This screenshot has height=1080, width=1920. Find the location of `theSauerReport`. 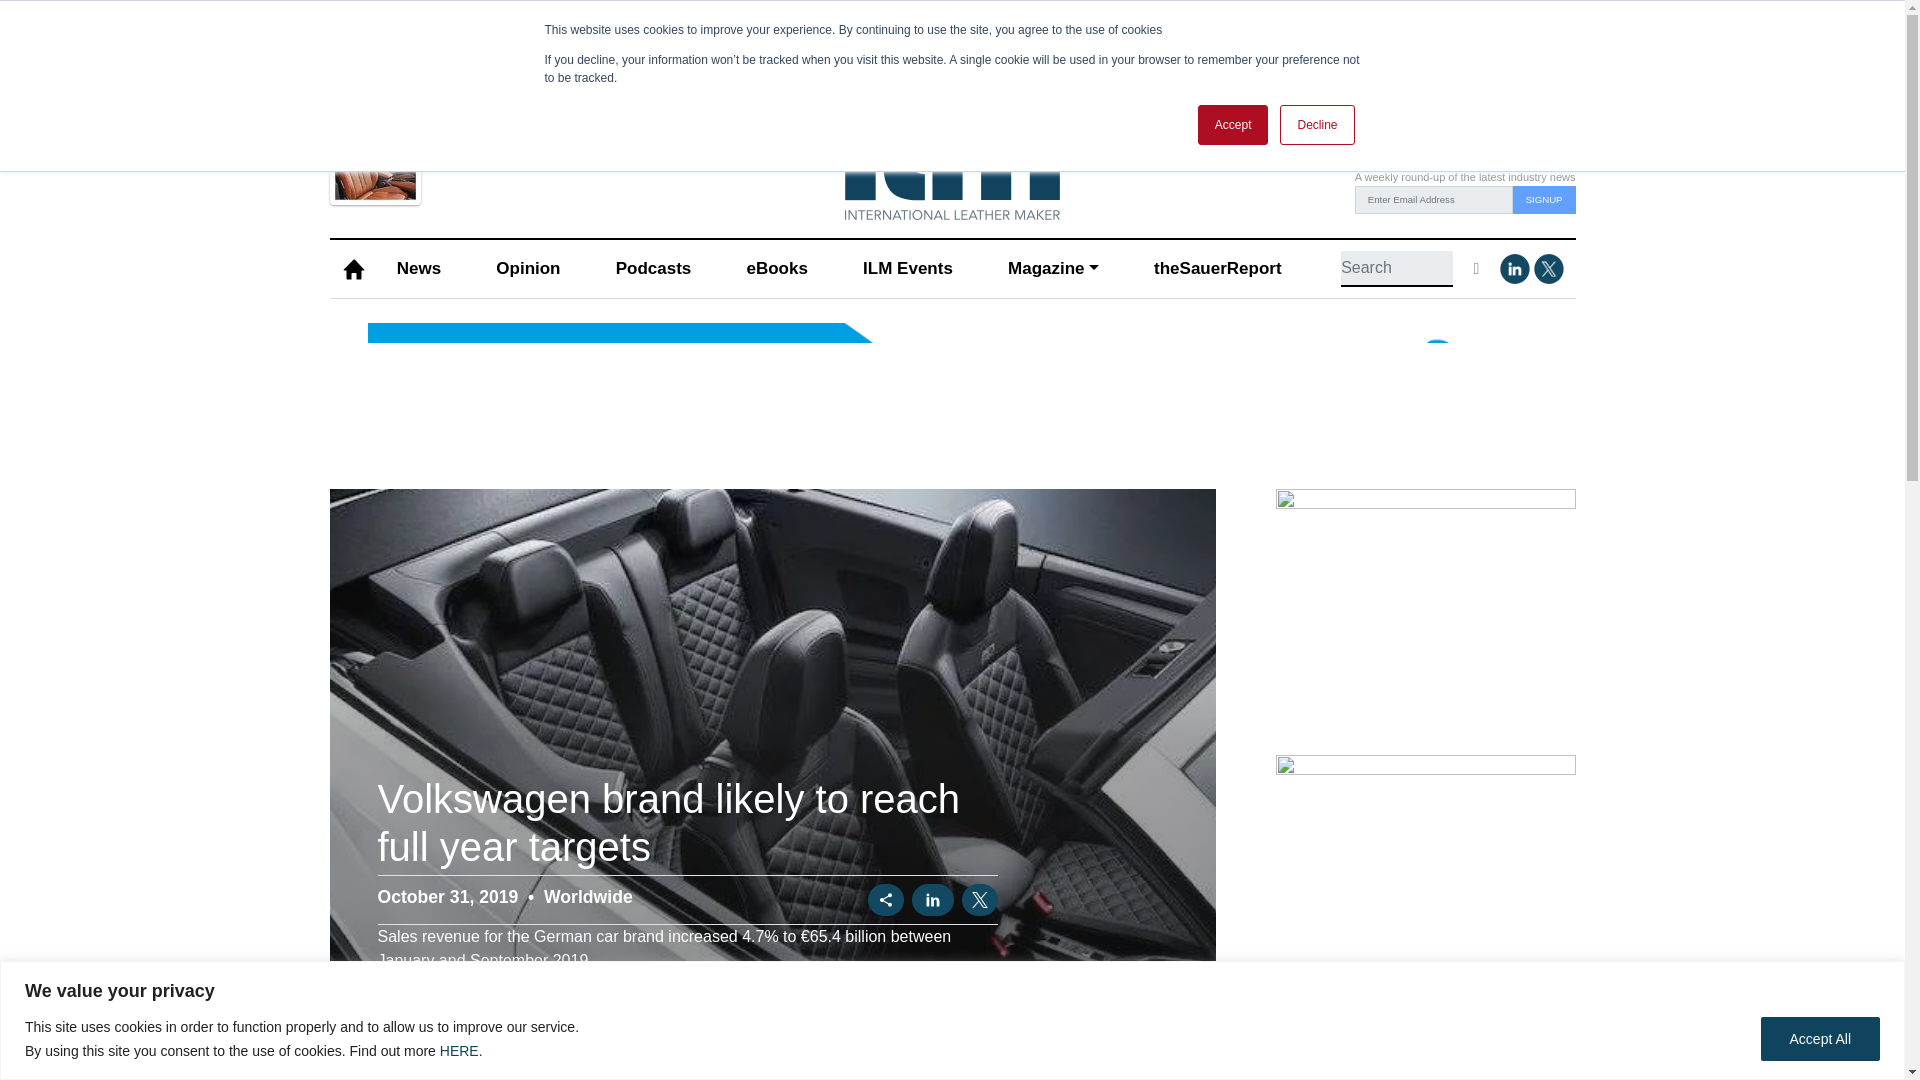

theSauerReport is located at coordinates (1217, 269).